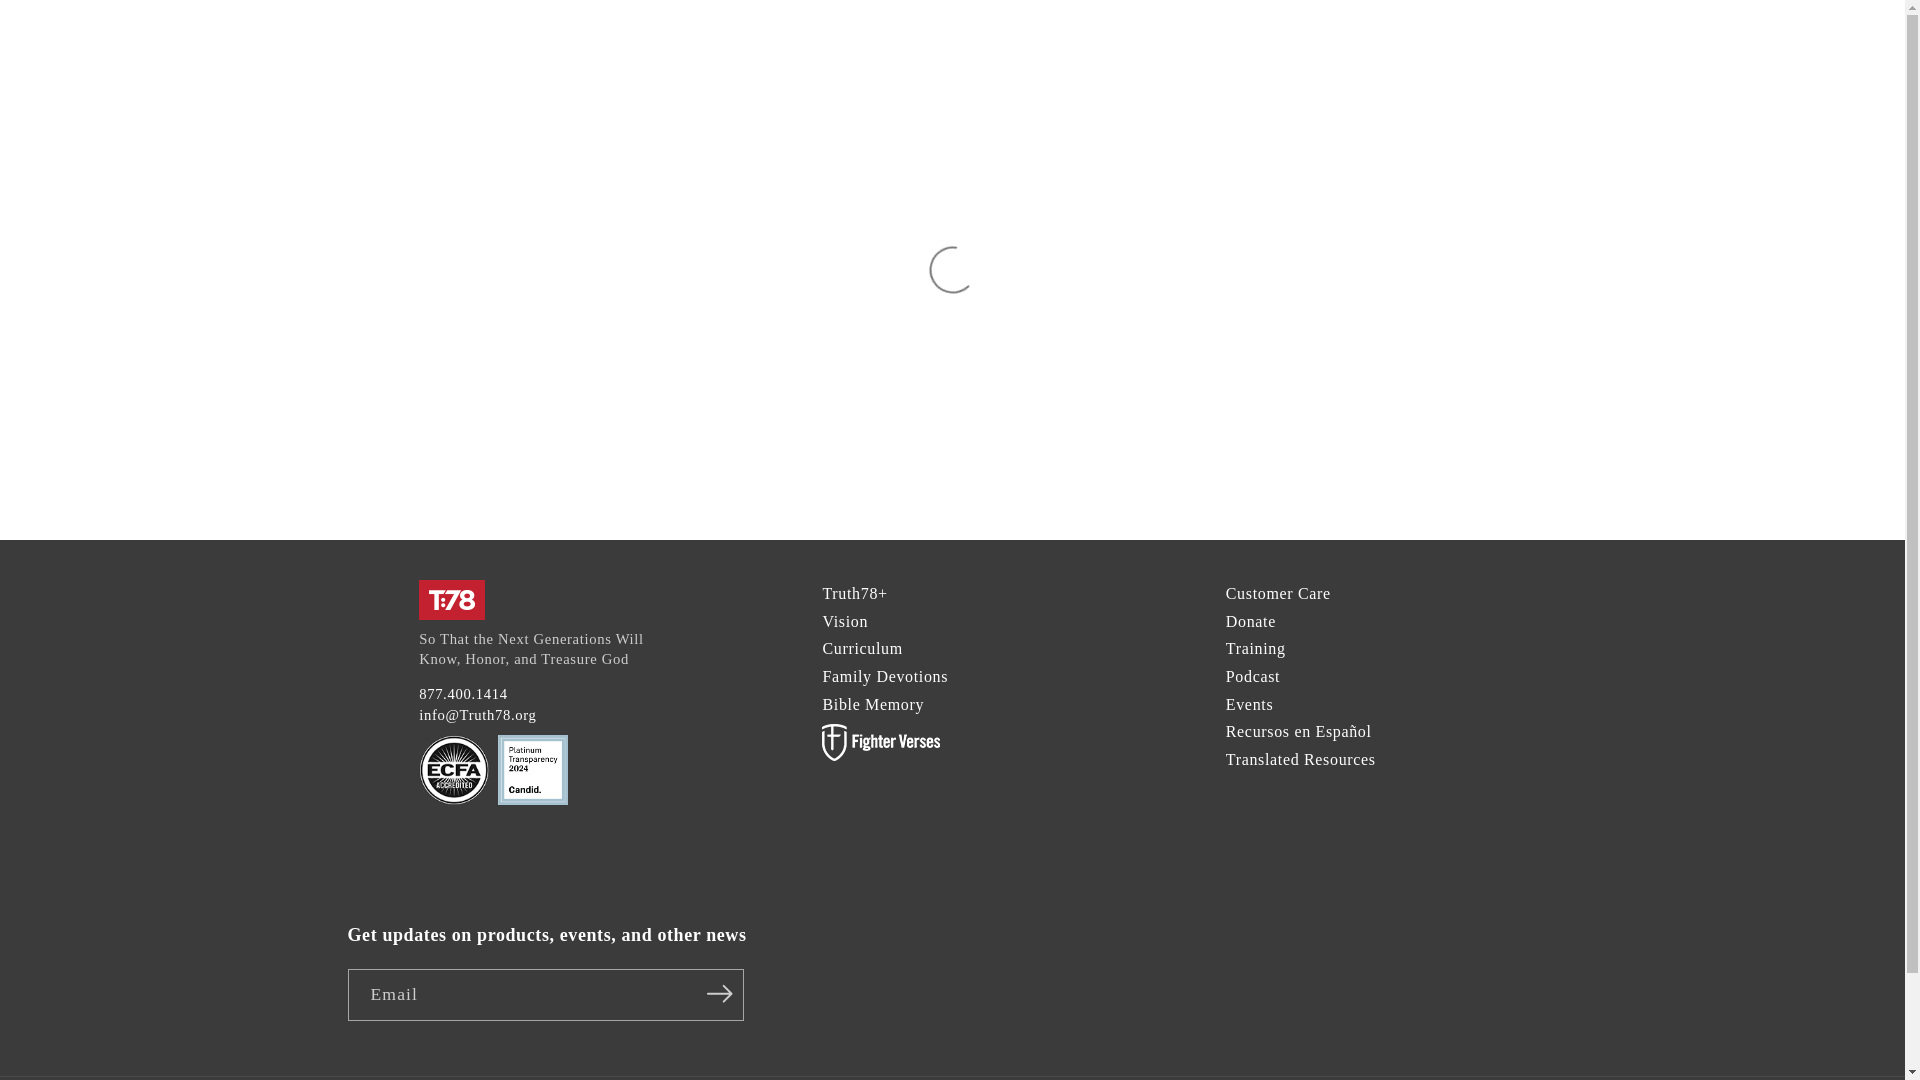 The width and height of the screenshot is (1920, 1080). Describe the element at coordinates (862, 648) in the screenshot. I see `Curriculum` at that location.